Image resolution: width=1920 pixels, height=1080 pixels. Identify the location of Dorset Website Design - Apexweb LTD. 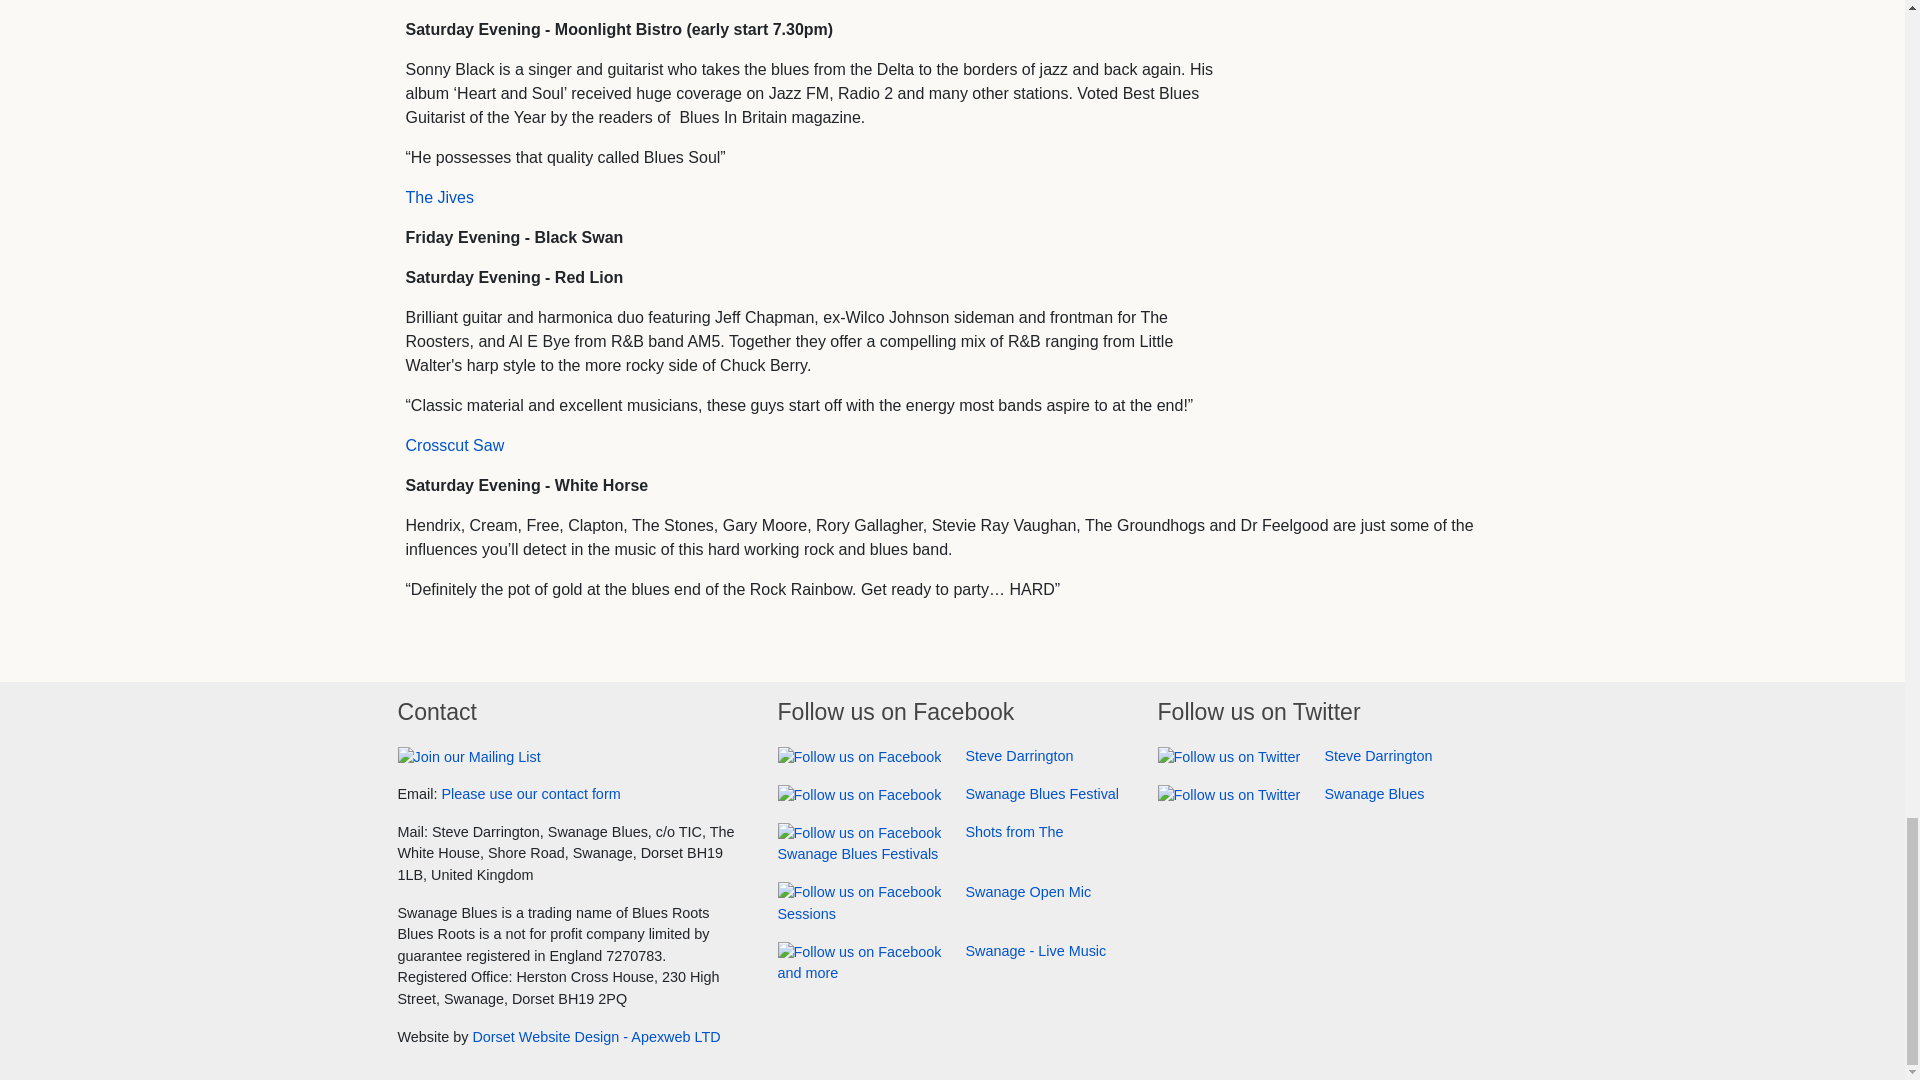
(596, 1037).